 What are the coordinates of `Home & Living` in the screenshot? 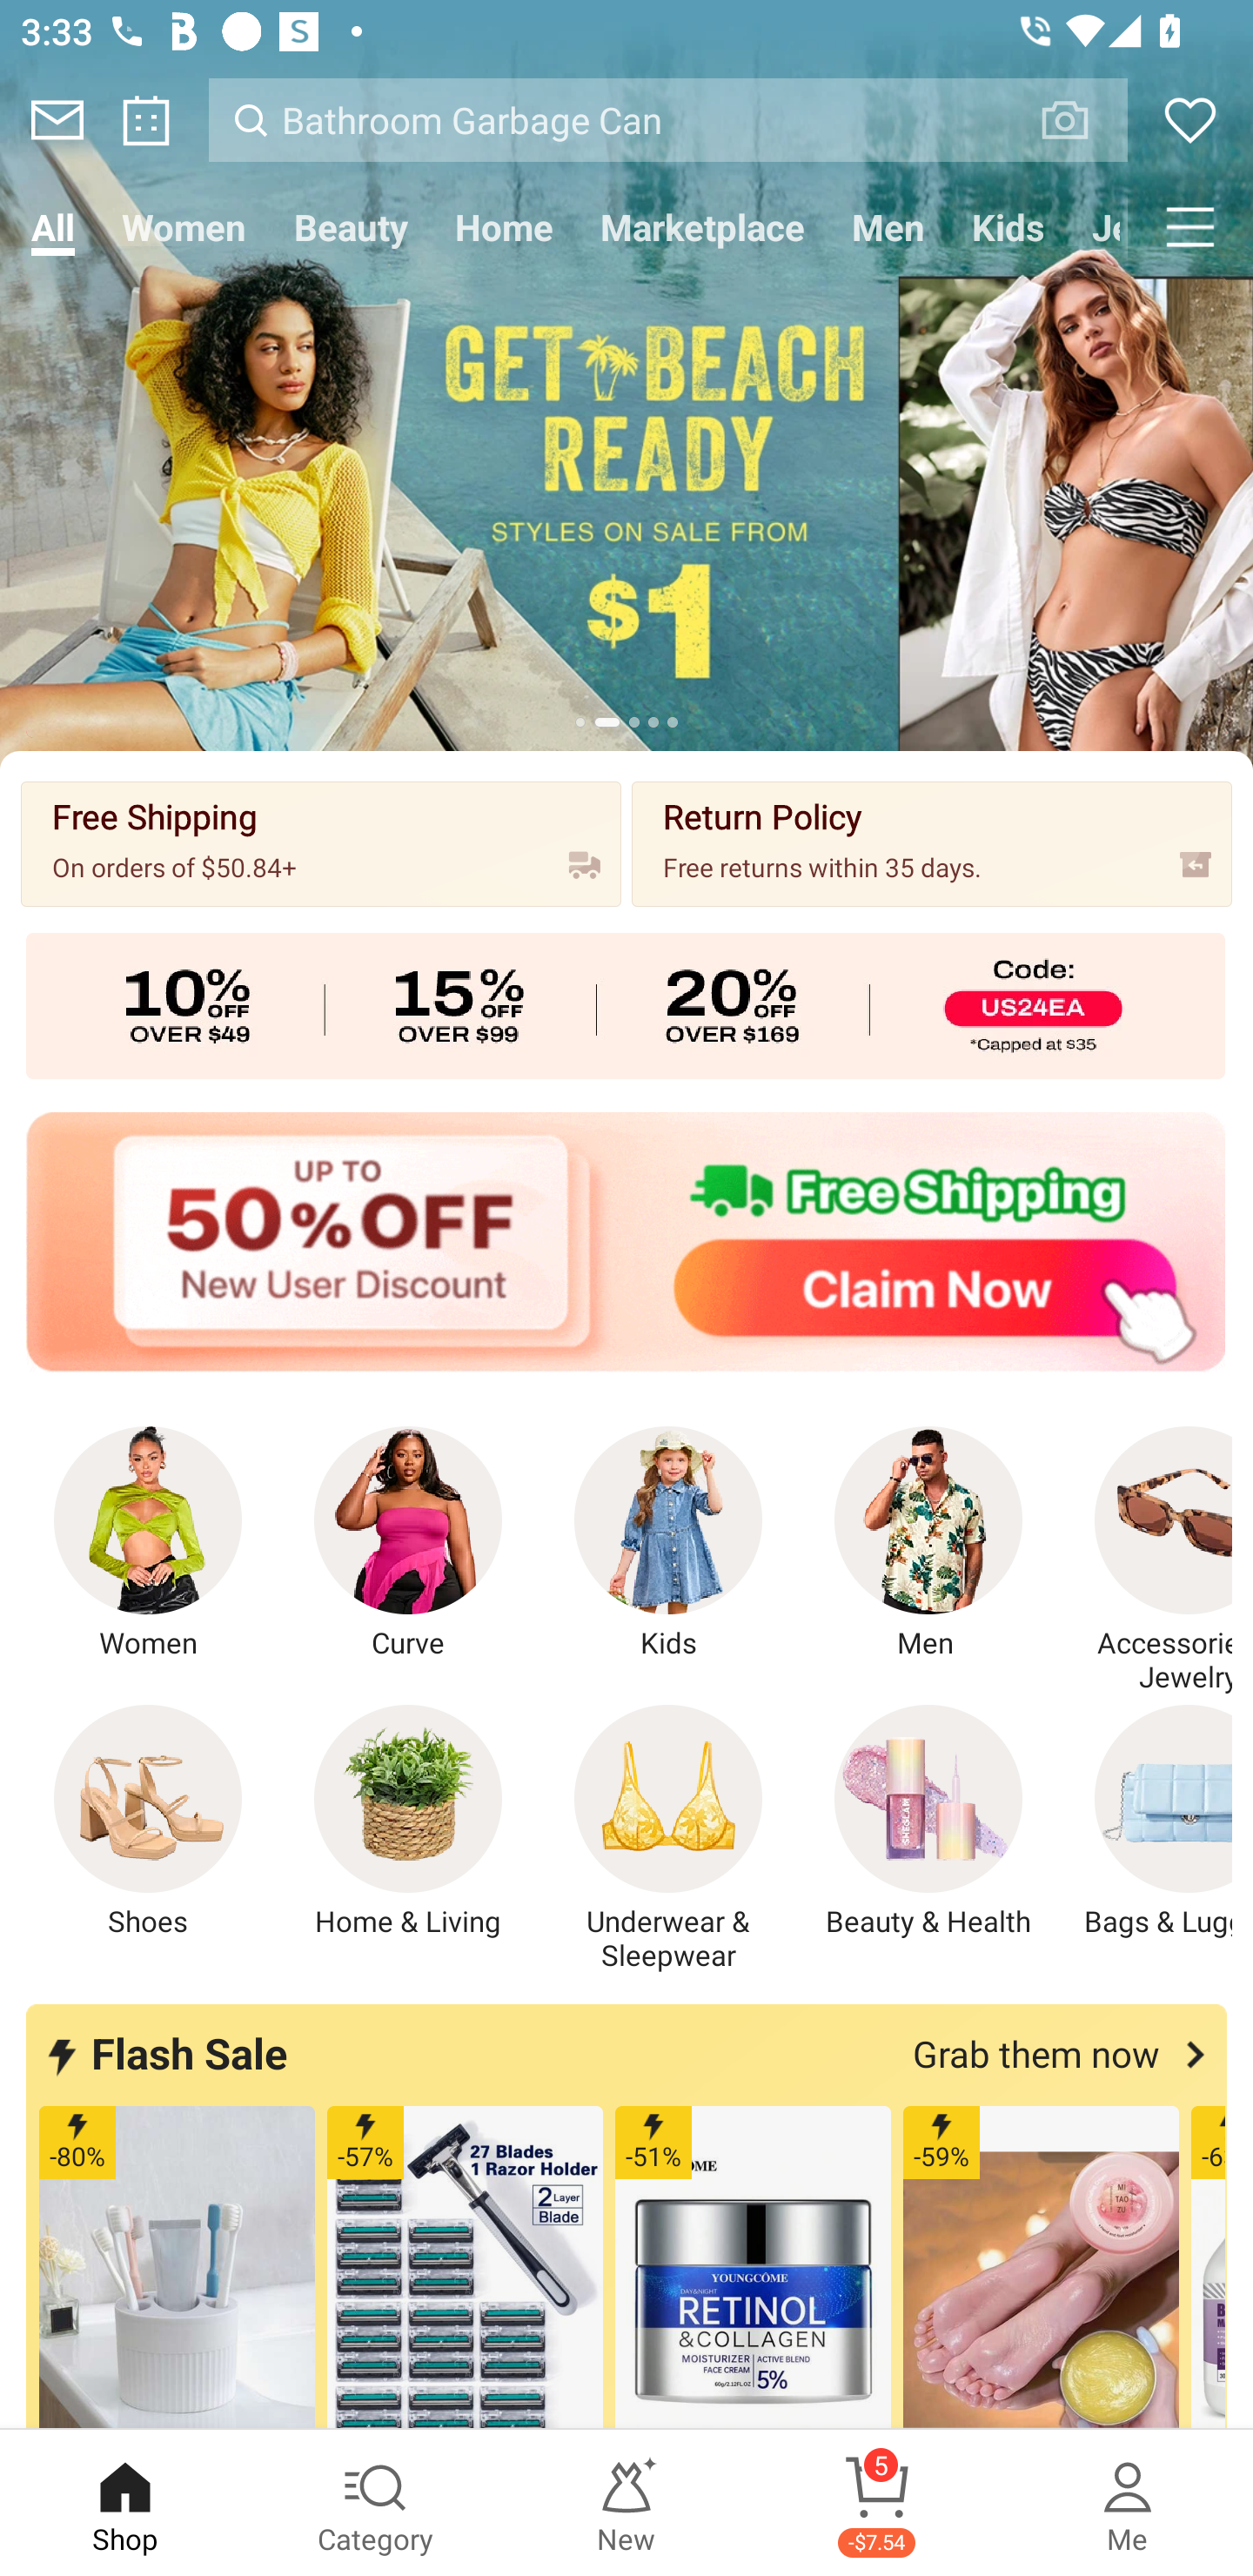 It's located at (408, 1822).